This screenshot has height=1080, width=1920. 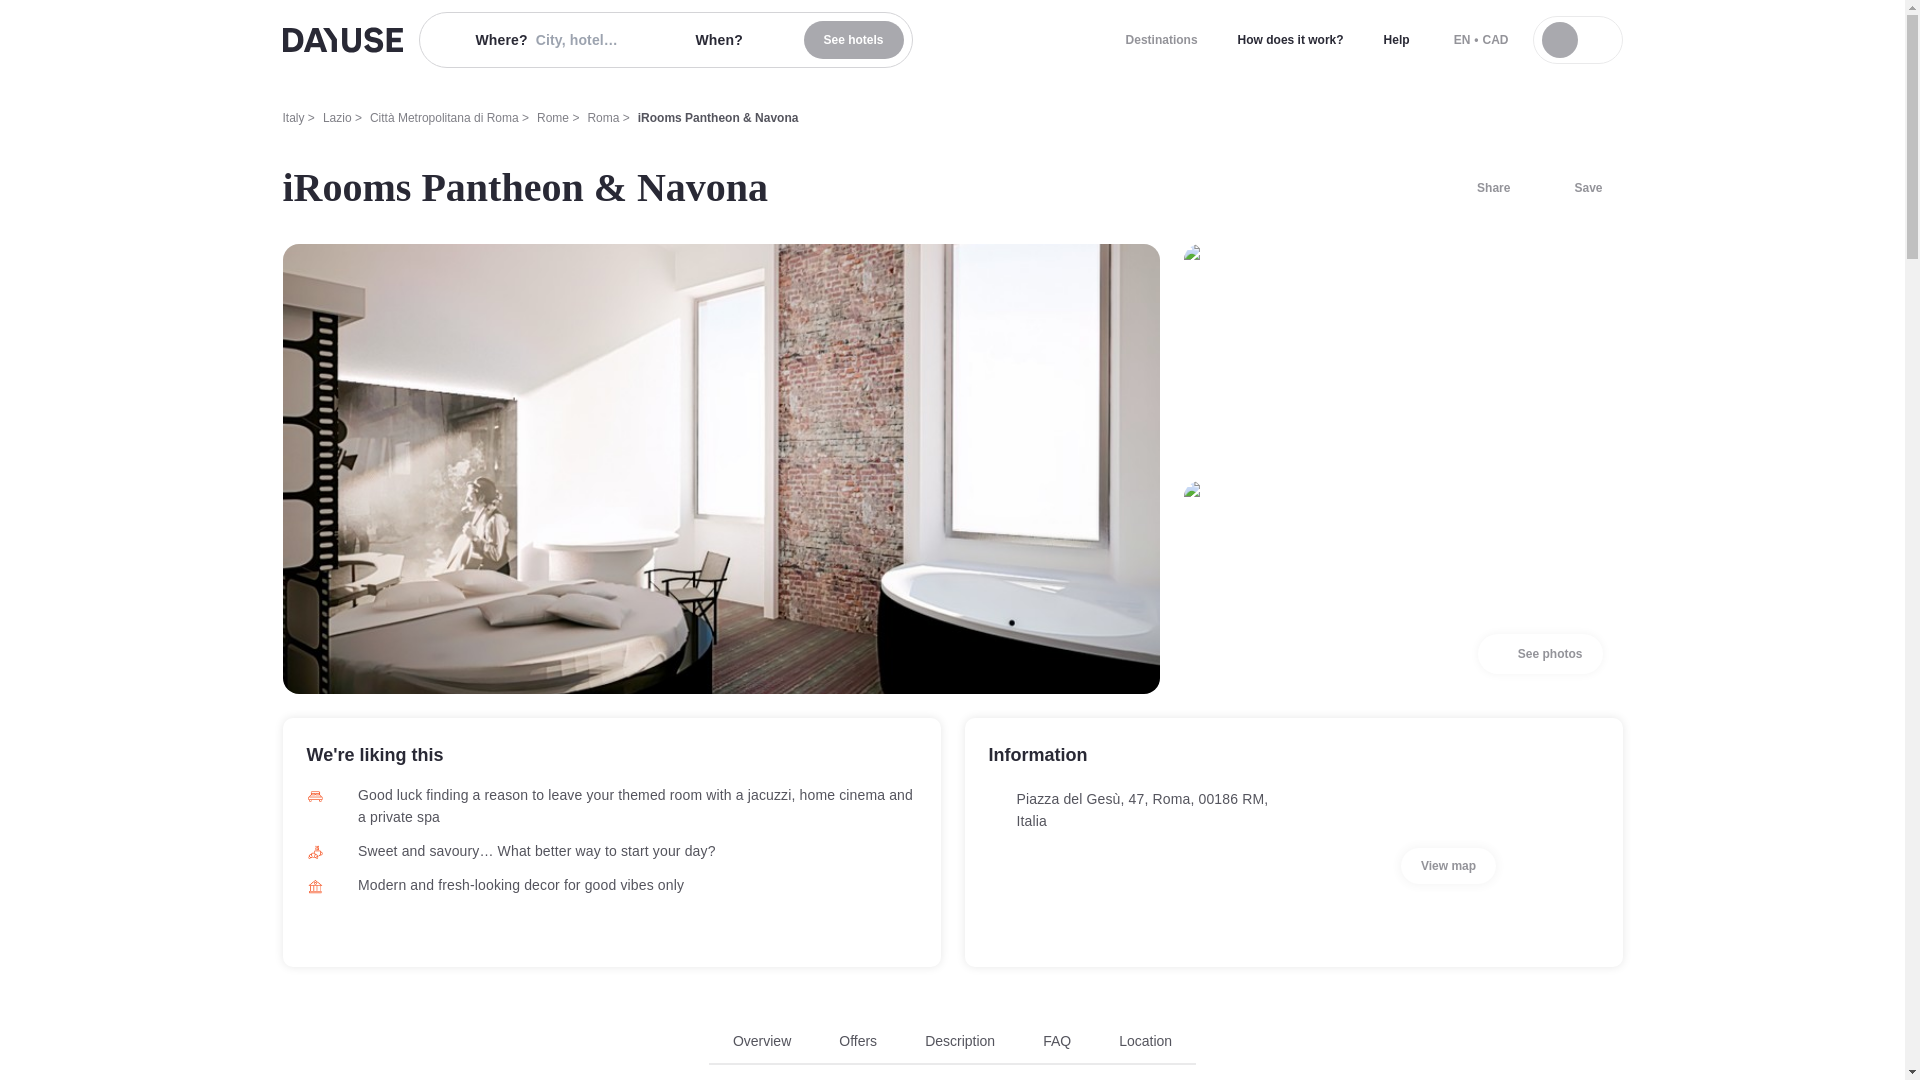 I want to click on Lazio, so click(x=336, y=118).